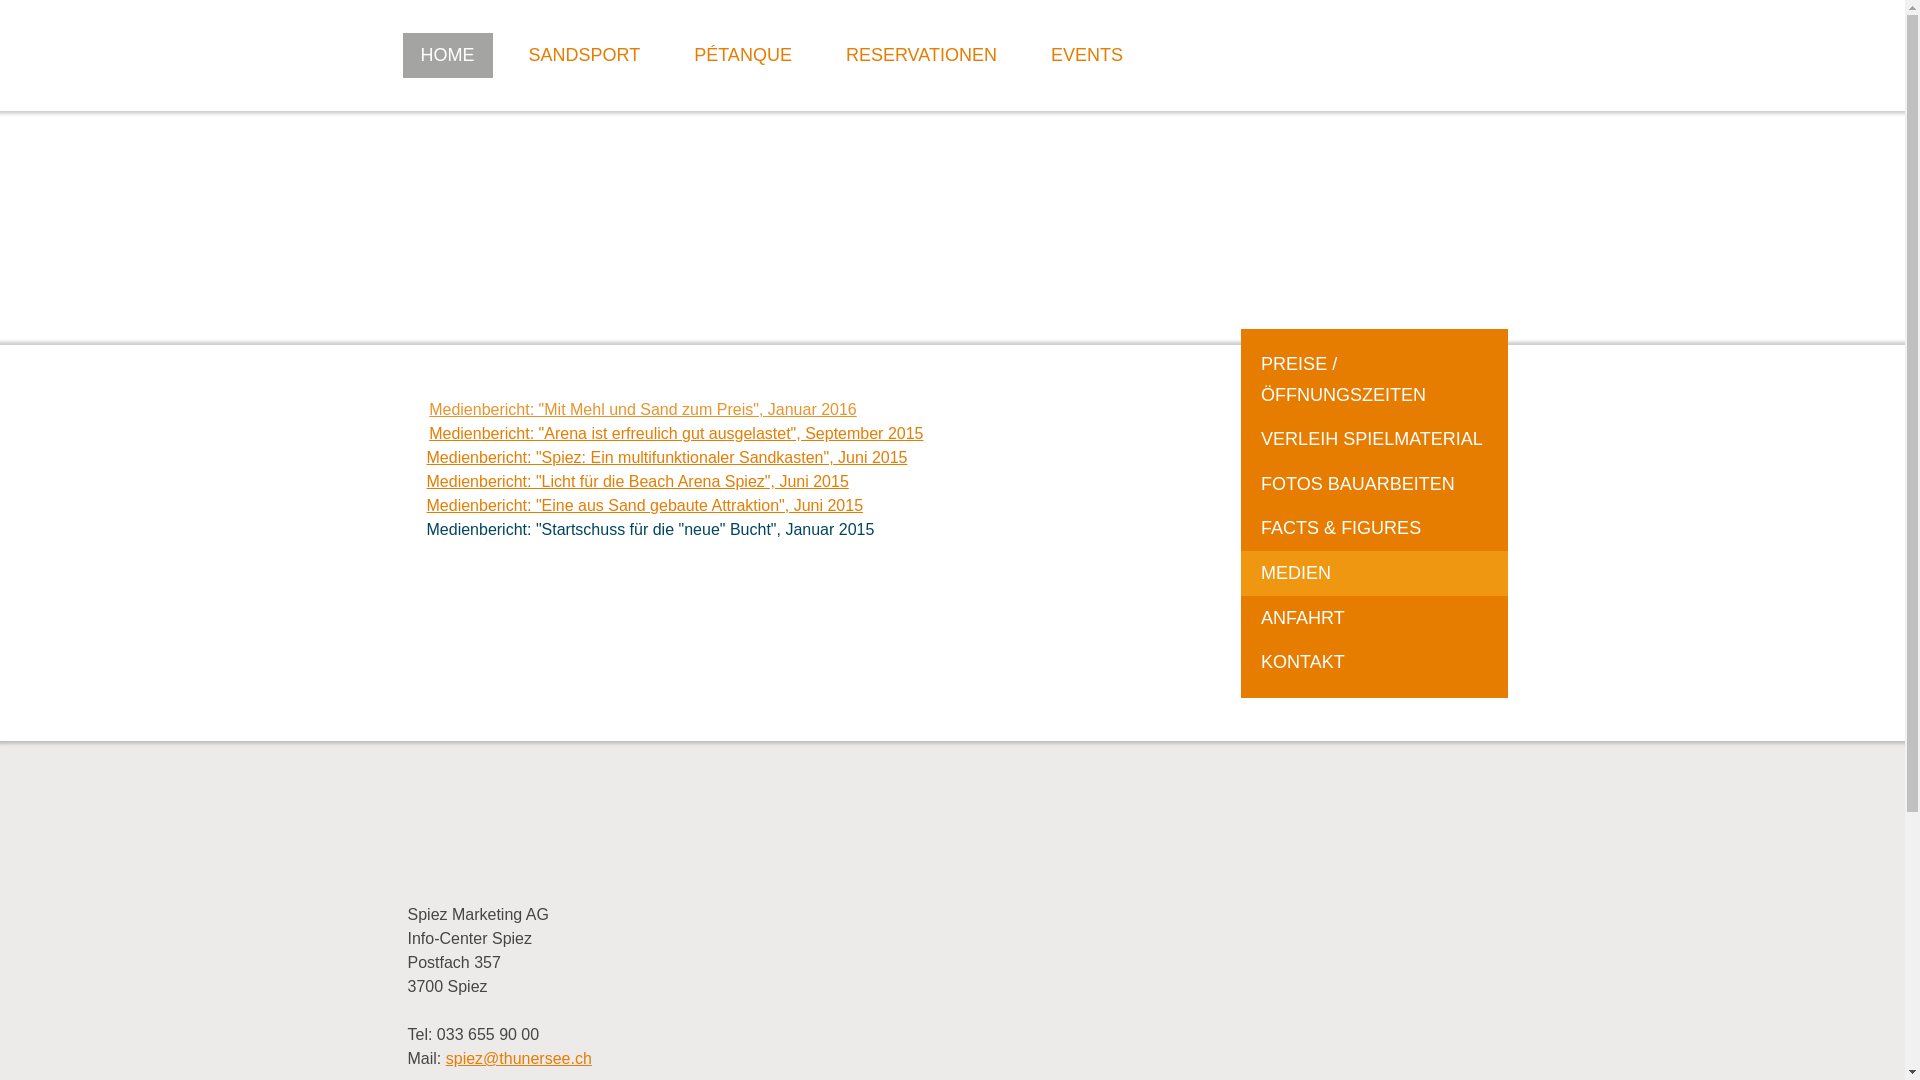  I want to click on KONTAKT, so click(1374, 669).